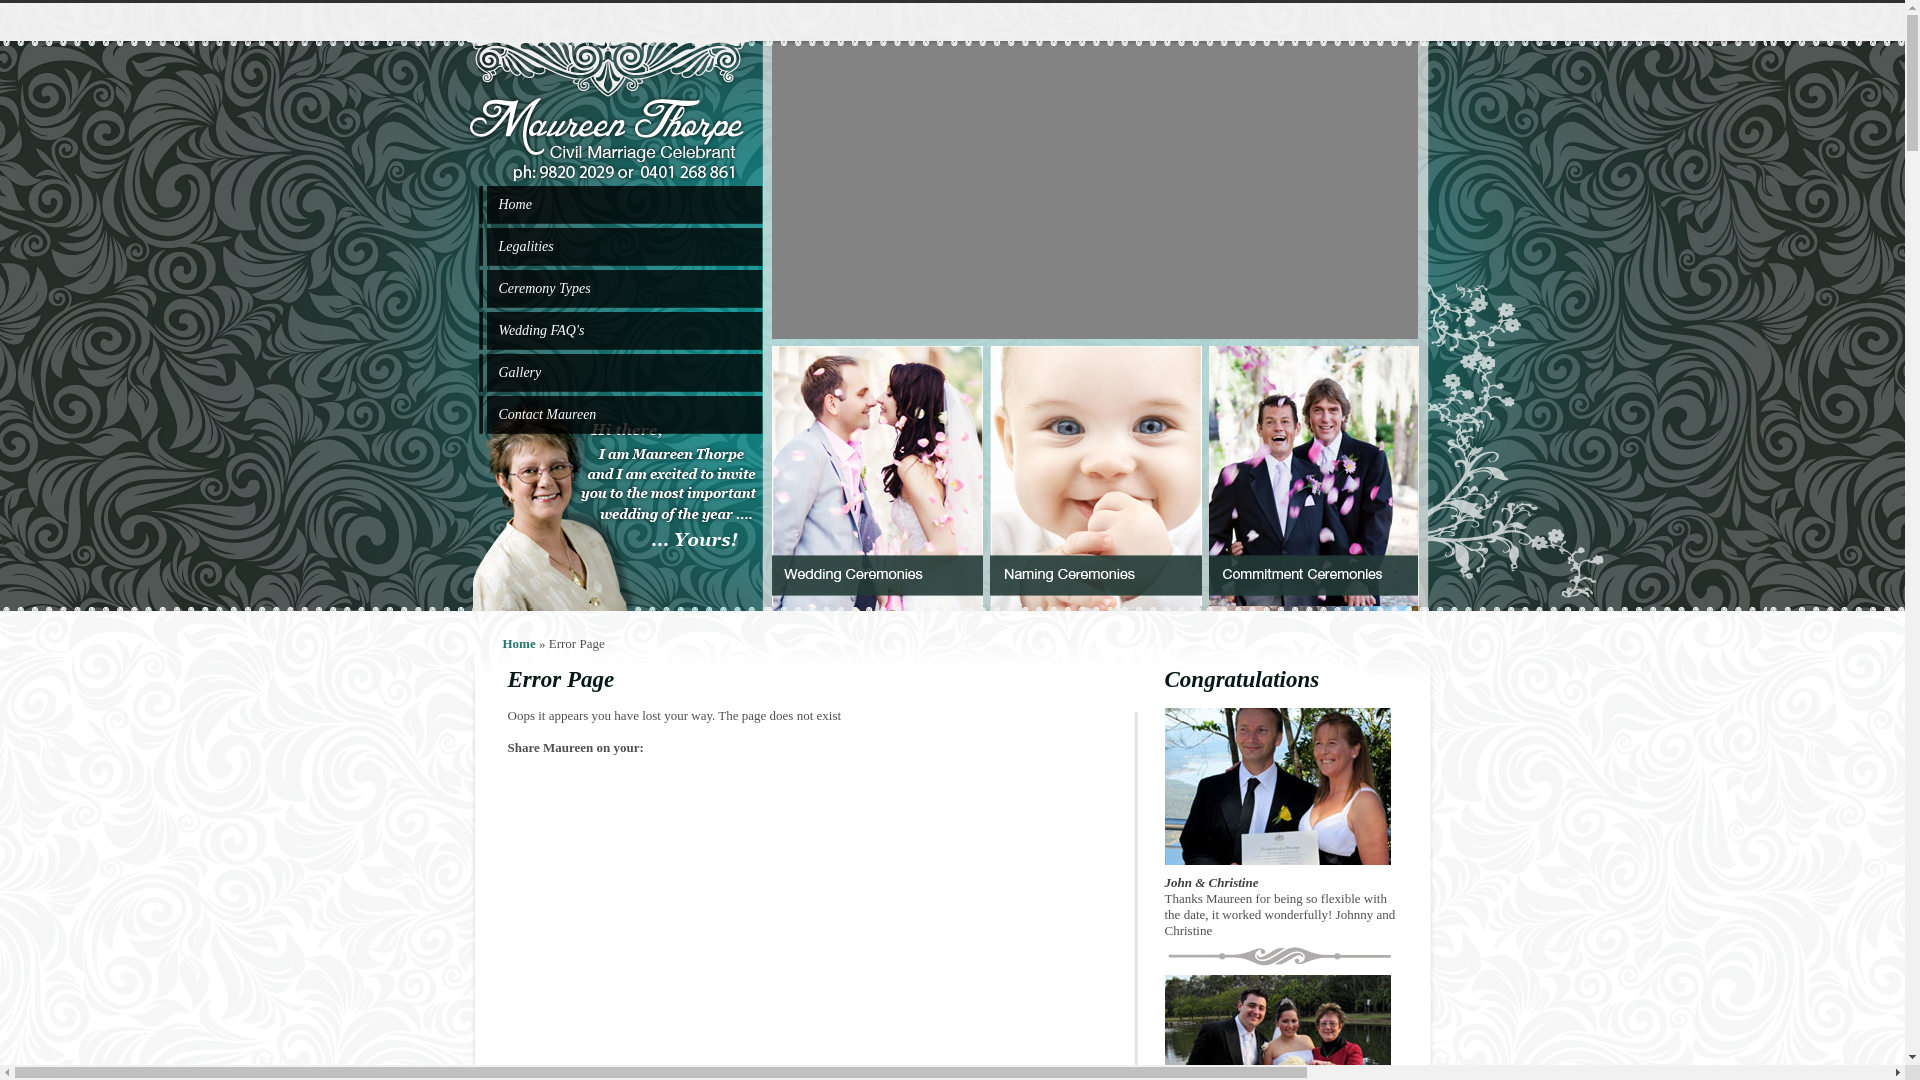 This screenshot has width=1920, height=1080. Describe the element at coordinates (518, 644) in the screenshot. I see `Home` at that location.